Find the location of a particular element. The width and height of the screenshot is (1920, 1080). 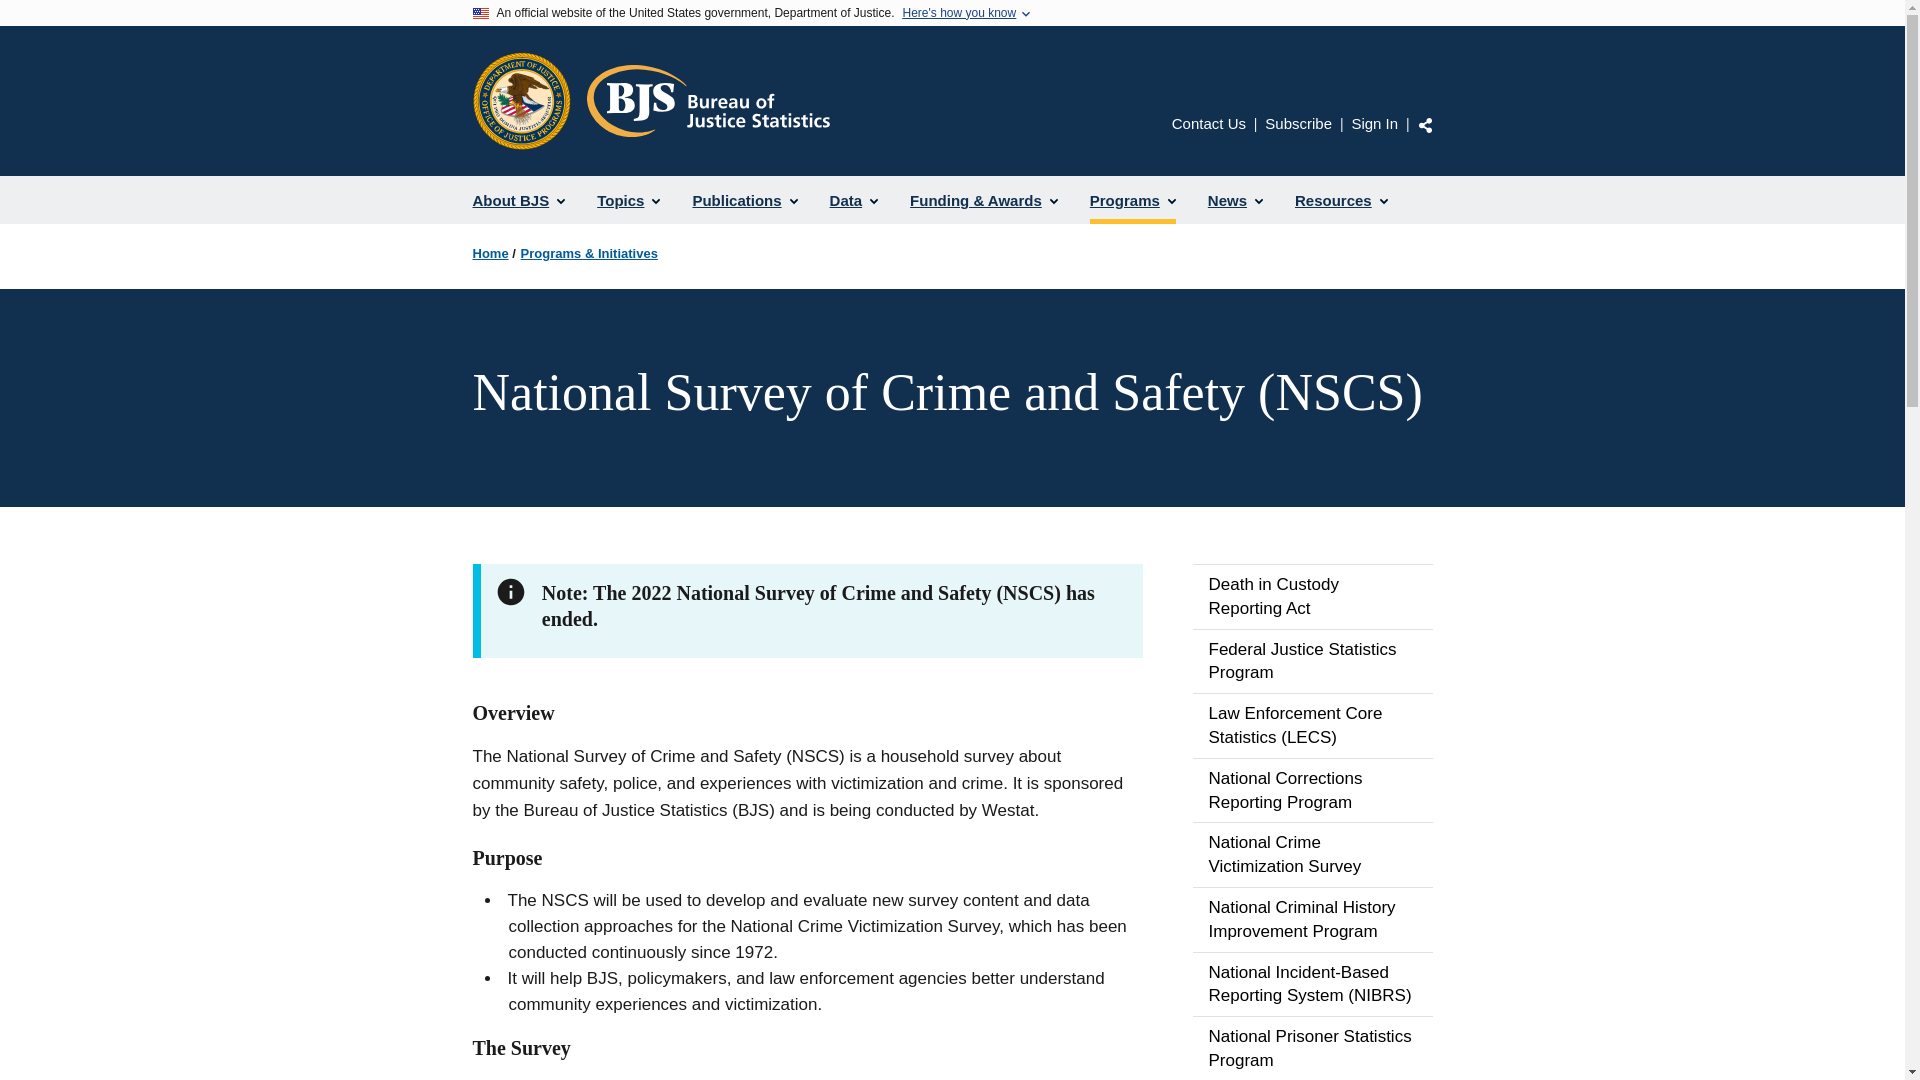

Publications is located at coordinates (744, 200).